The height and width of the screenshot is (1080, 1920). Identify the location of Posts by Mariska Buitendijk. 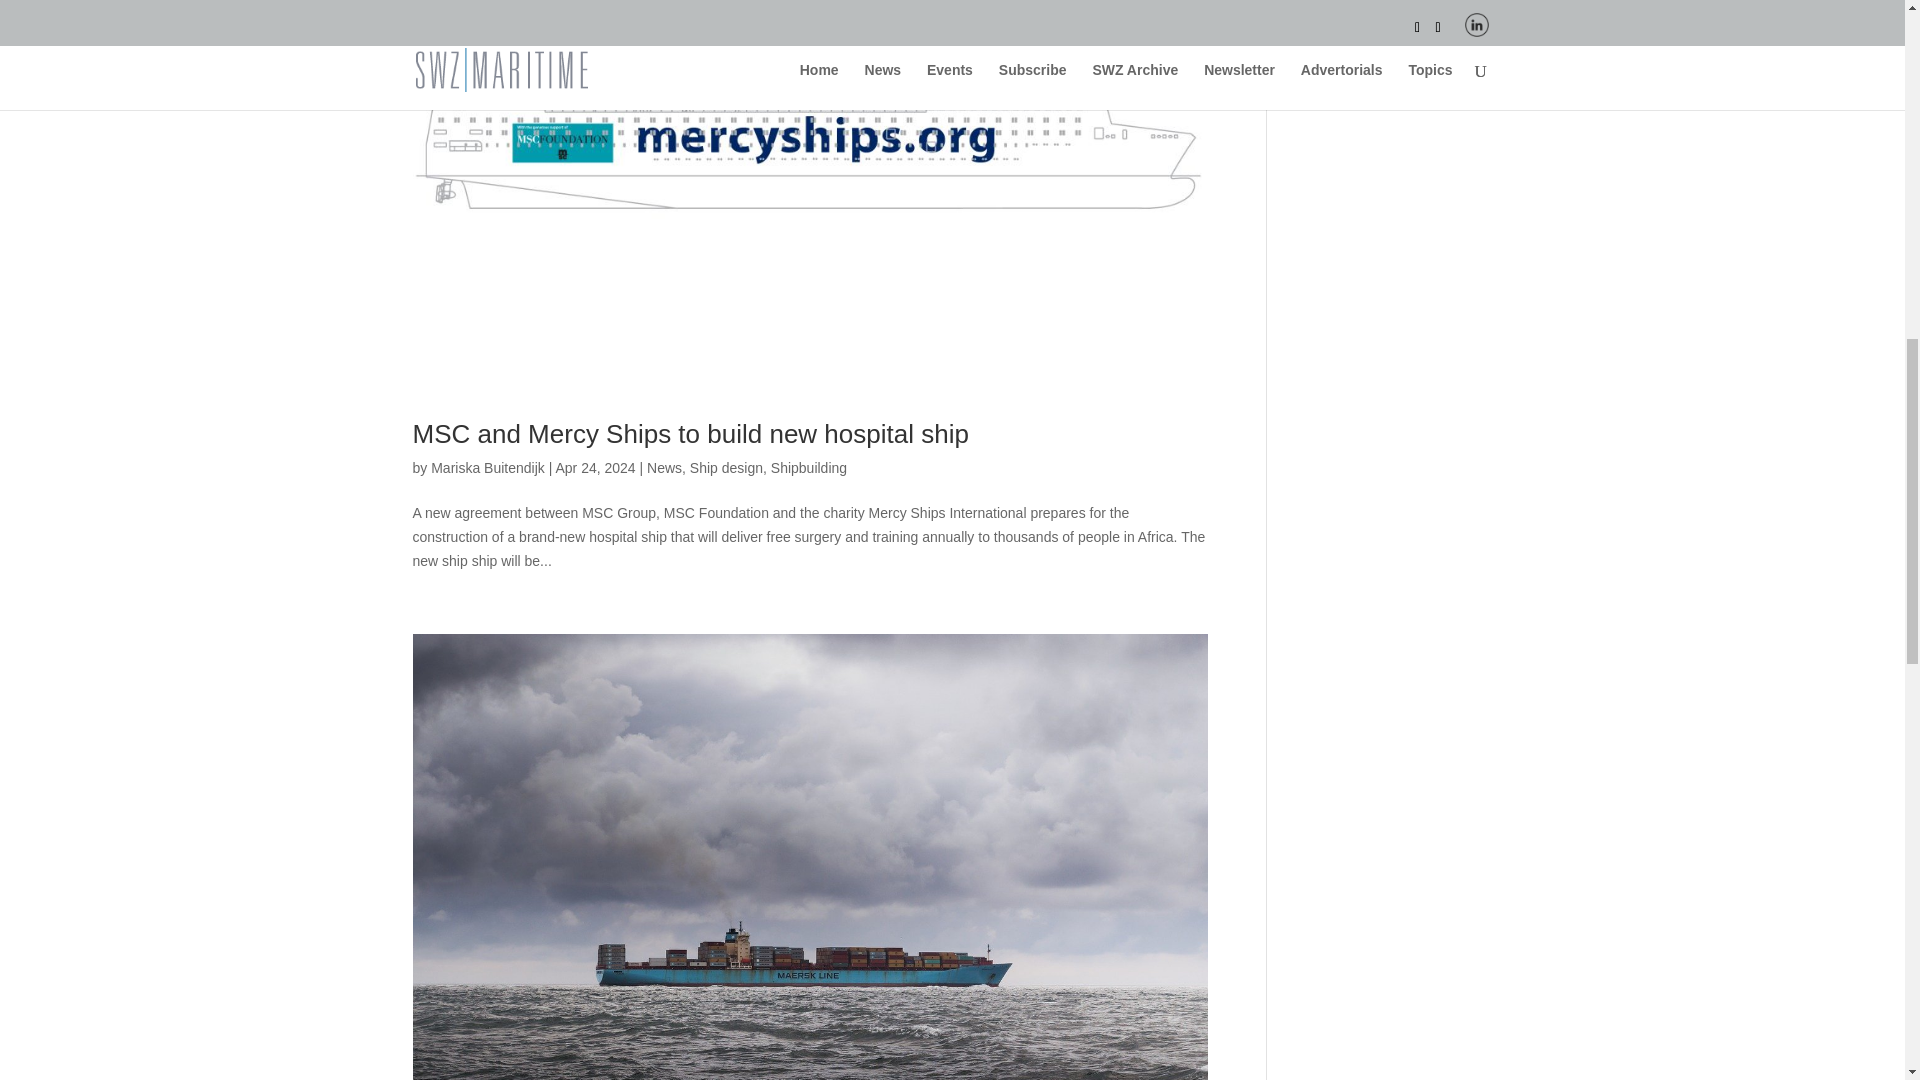
(488, 468).